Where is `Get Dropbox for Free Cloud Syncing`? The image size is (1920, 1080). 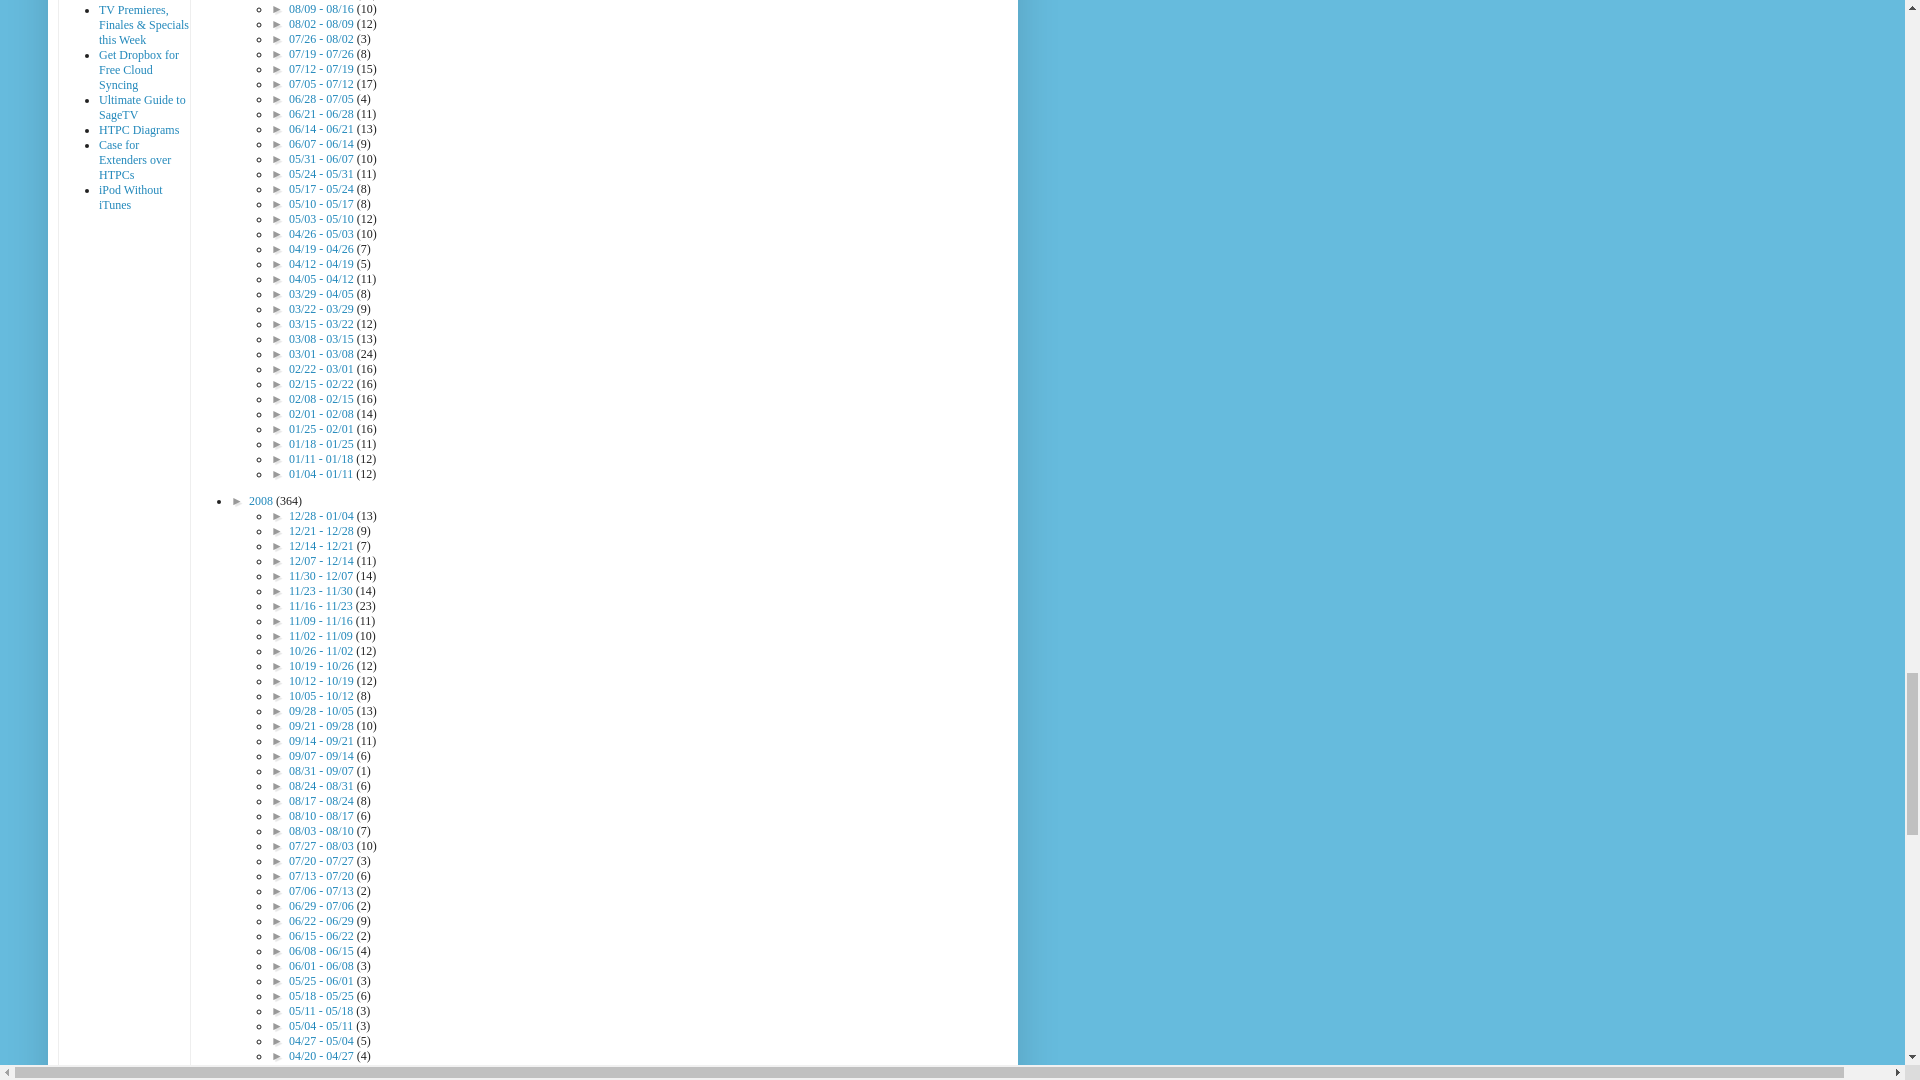 Get Dropbox for Free Cloud Syncing is located at coordinates (138, 69).